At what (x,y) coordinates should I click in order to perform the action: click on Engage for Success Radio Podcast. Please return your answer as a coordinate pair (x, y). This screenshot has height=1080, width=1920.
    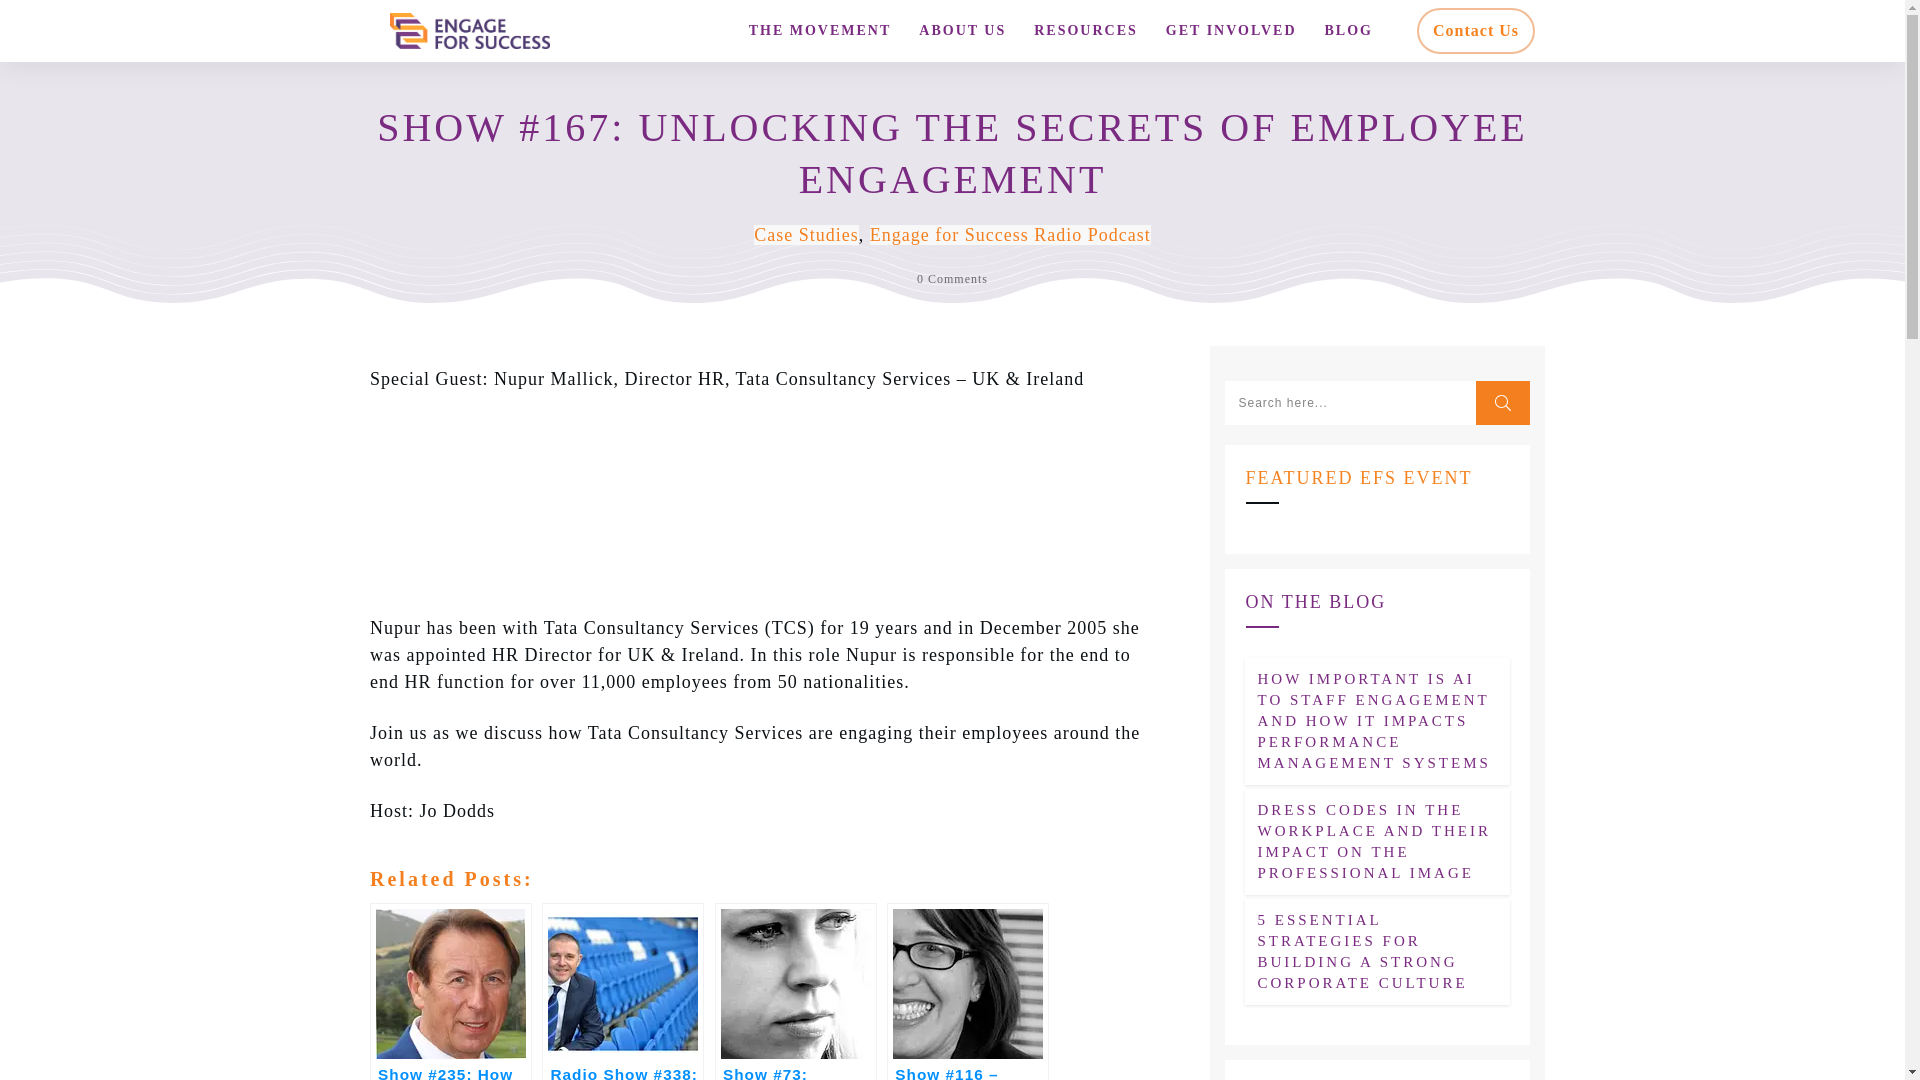
    Looking at the image, I should click on (1010, 234).